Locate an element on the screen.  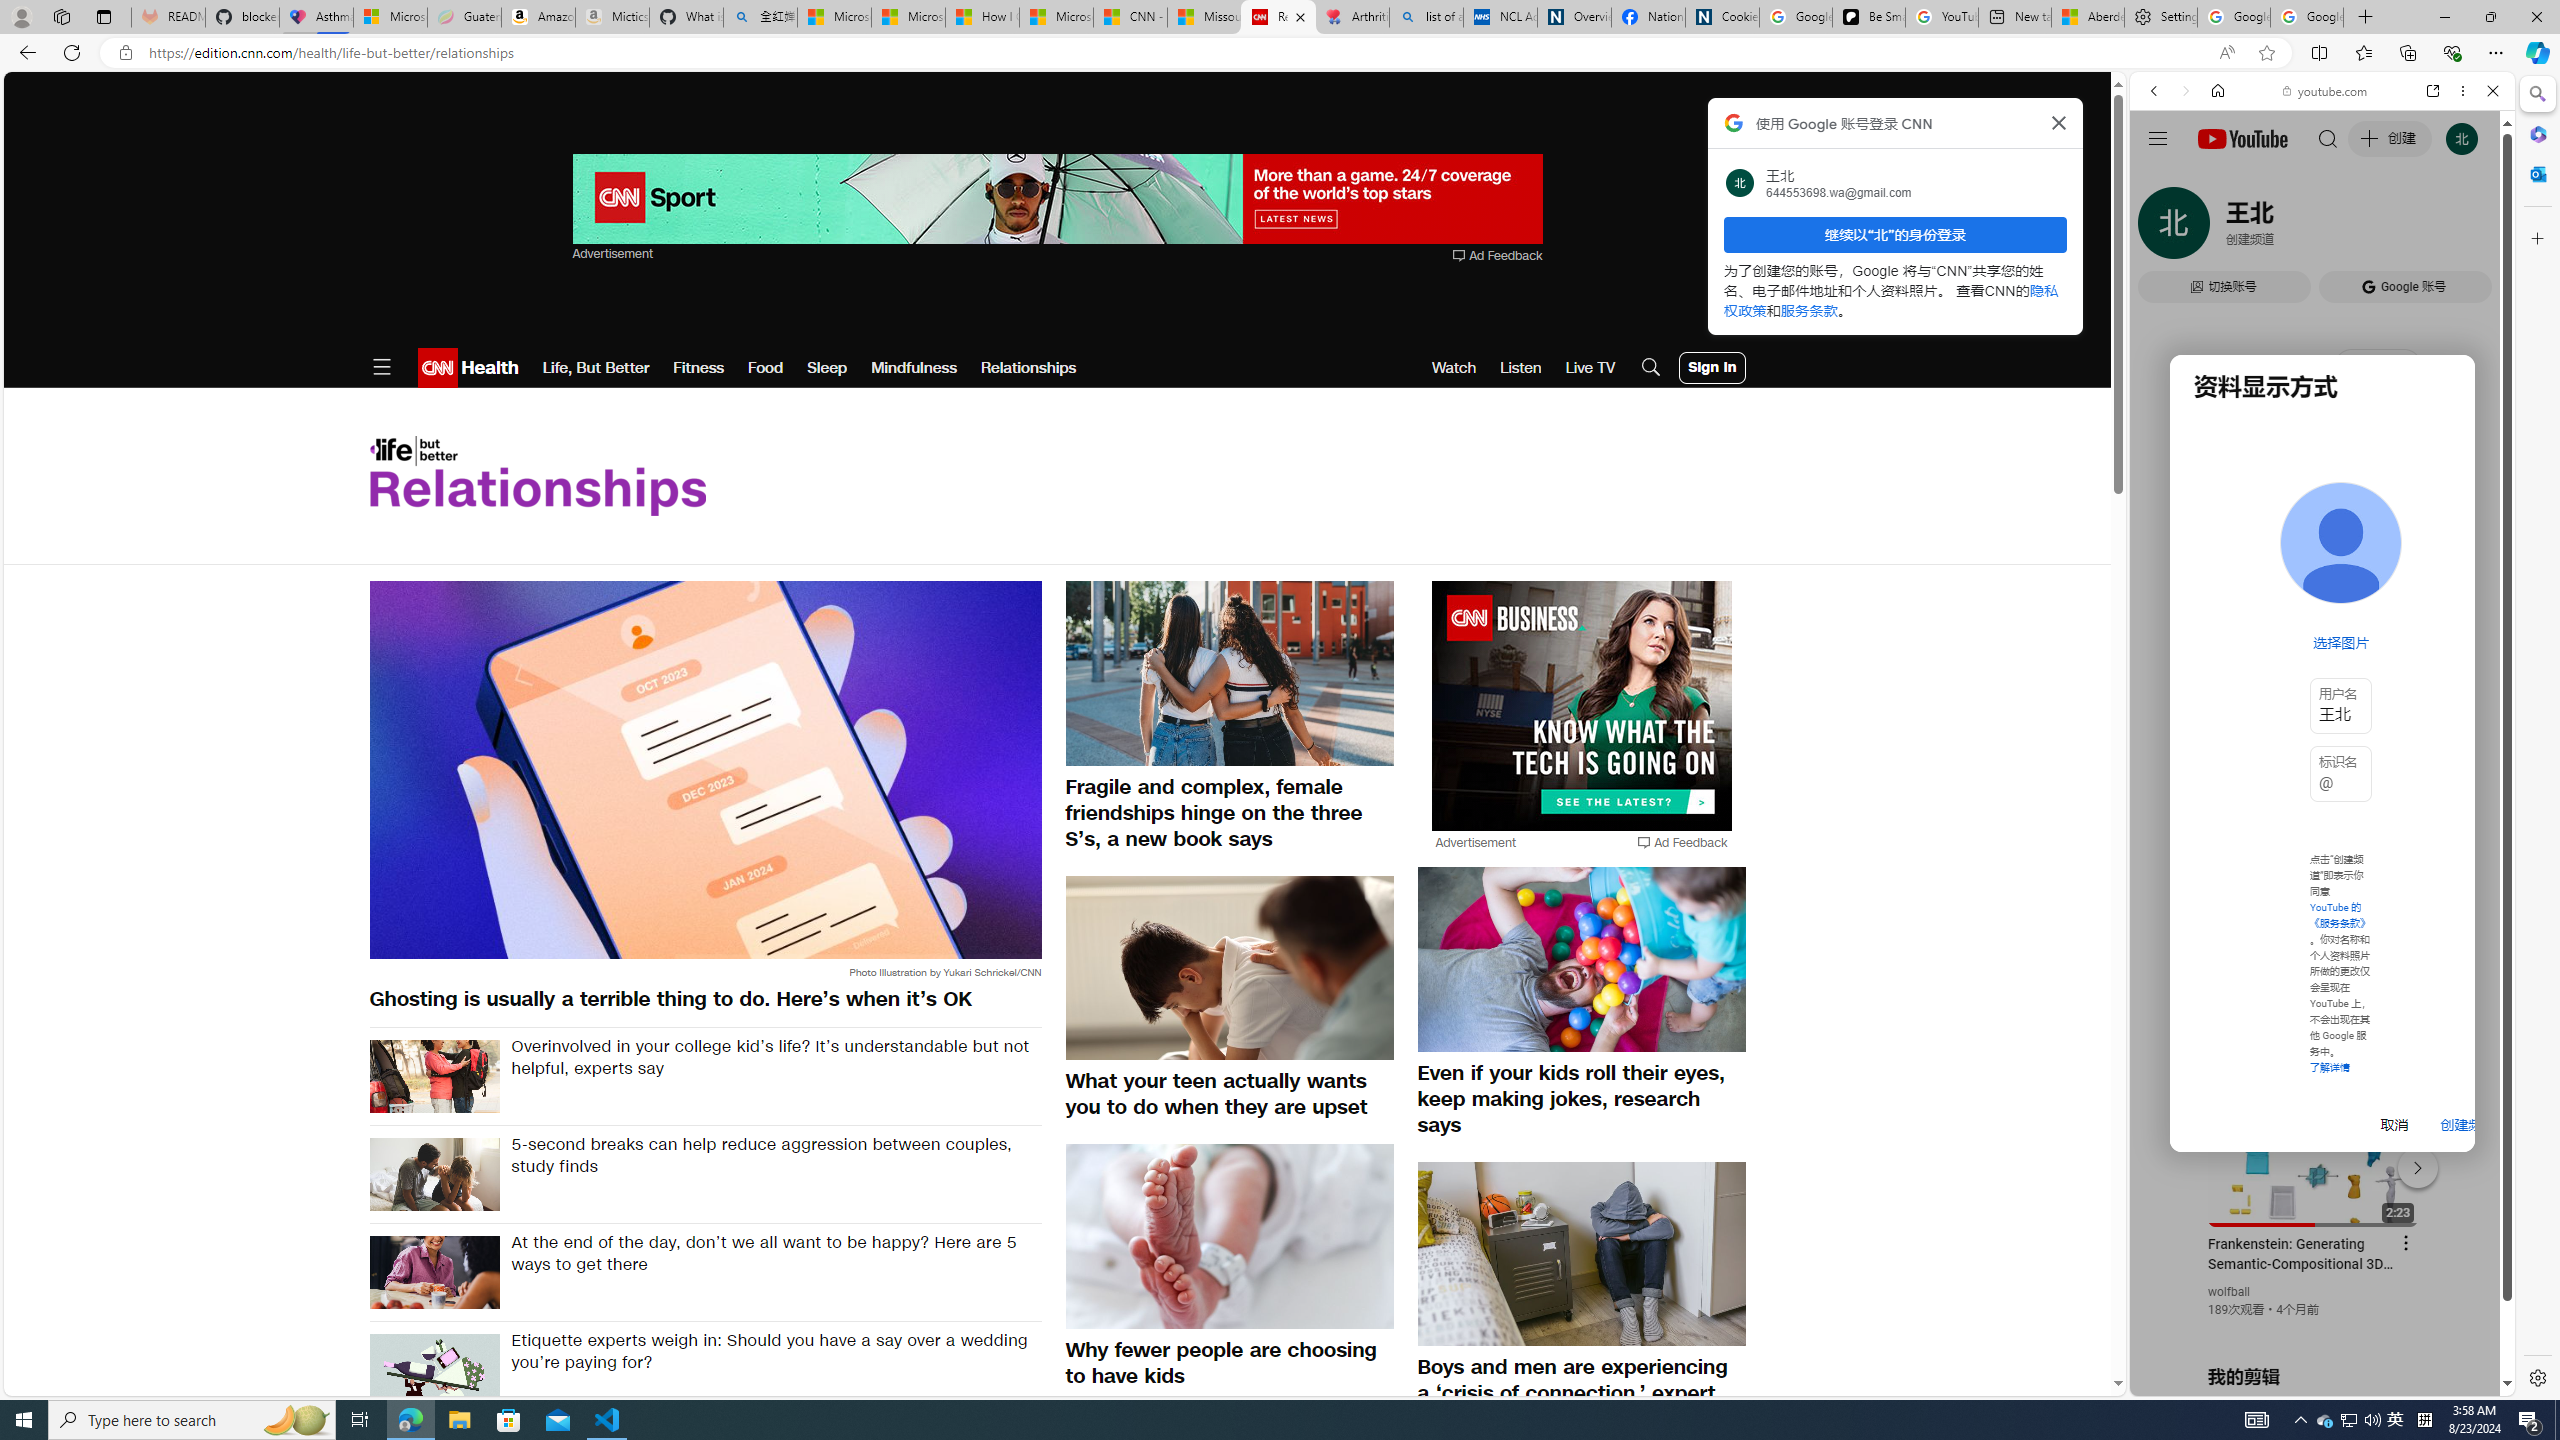
list of asthma inhalers uk - Search is located at coordinates (1426, 17).